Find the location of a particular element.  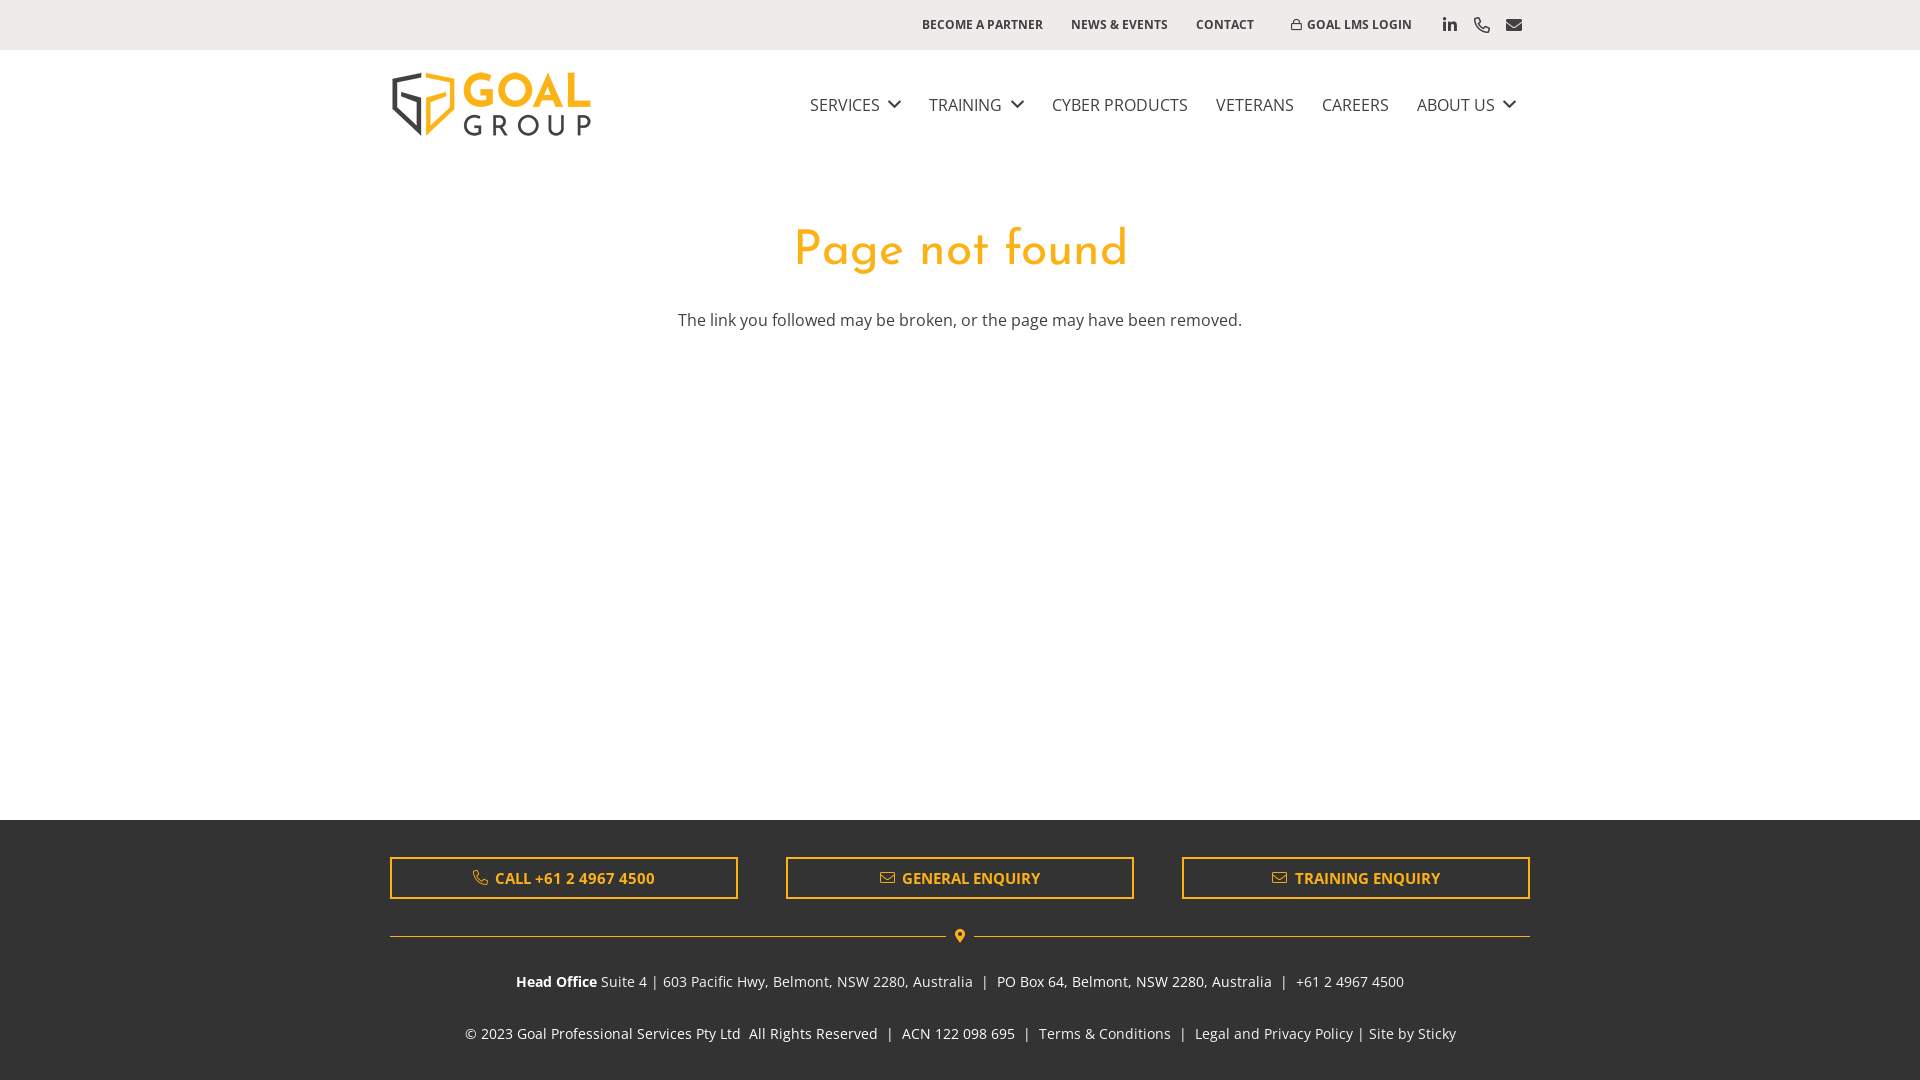

Site by Sticky is located at coordinates (1412, 1034).